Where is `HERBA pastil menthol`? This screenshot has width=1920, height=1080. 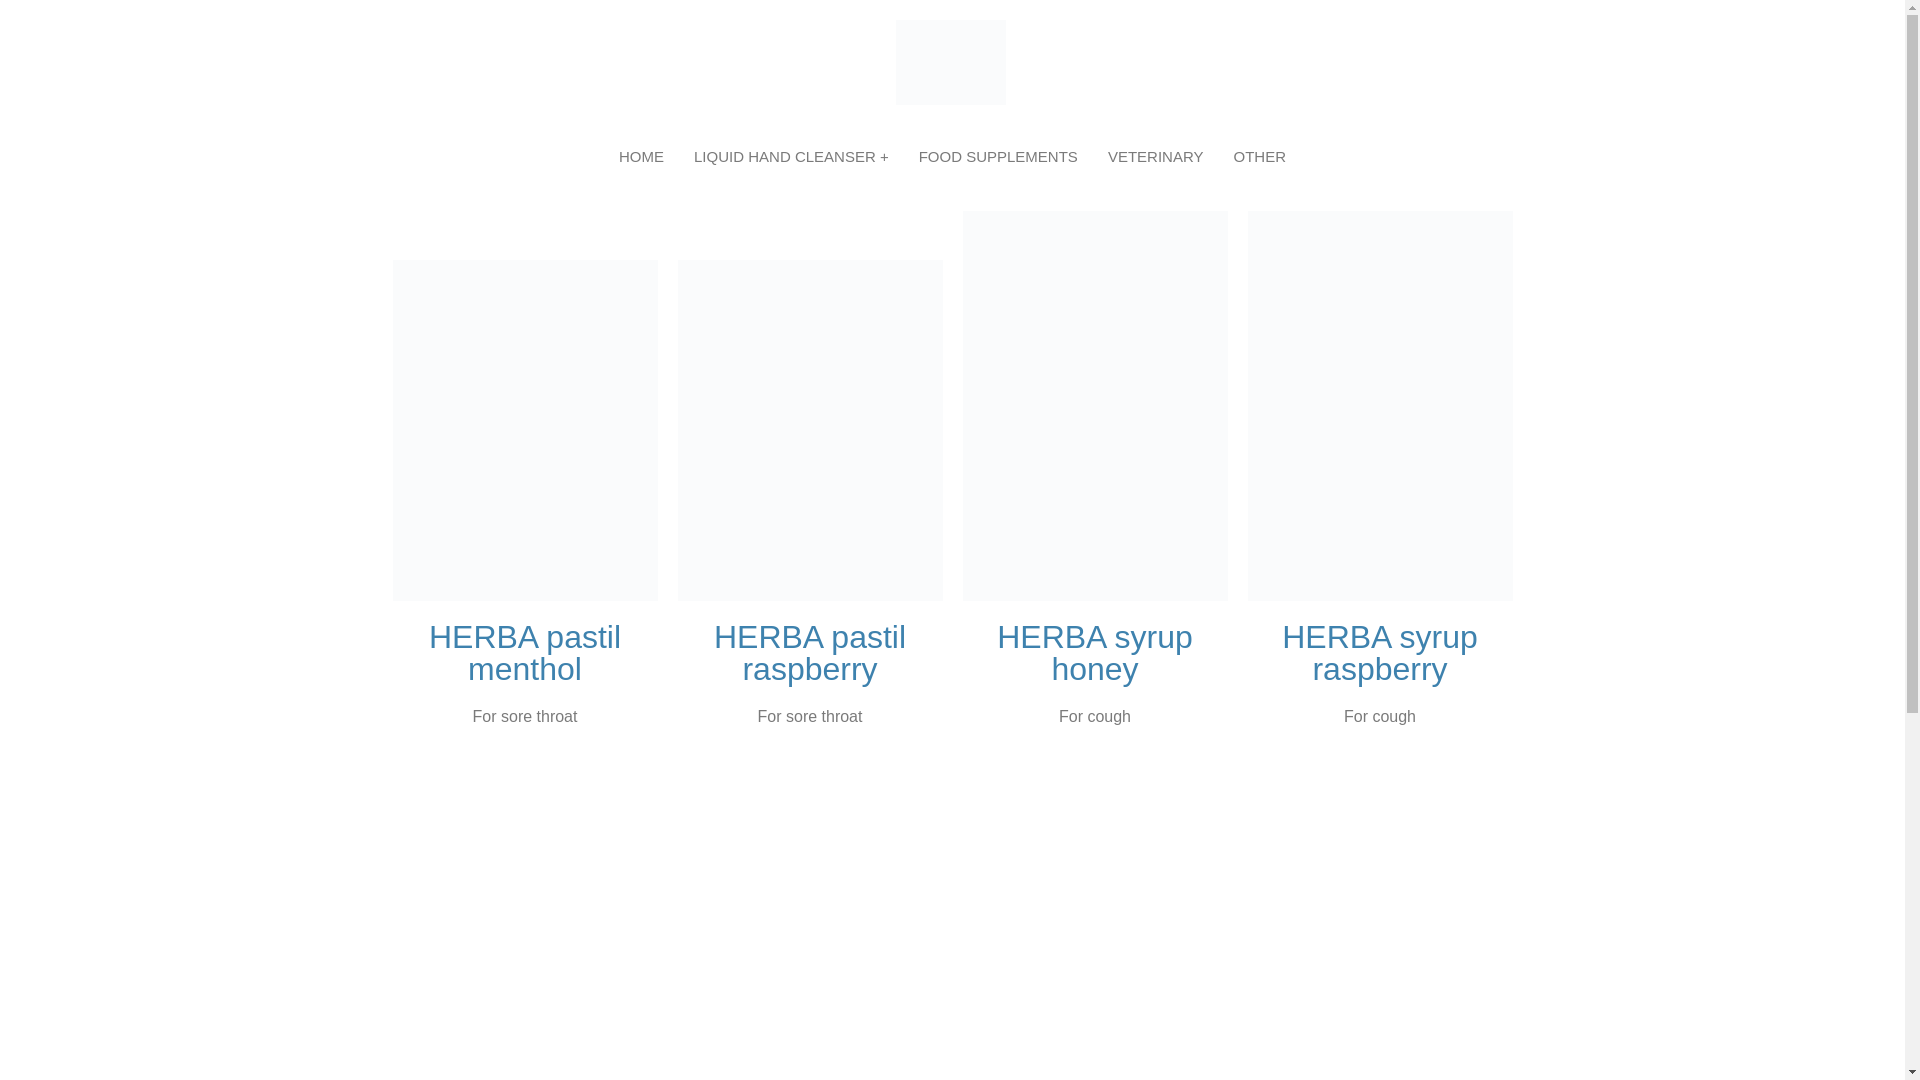 HERBA pastil menthol is located at coordinates (525, 653).